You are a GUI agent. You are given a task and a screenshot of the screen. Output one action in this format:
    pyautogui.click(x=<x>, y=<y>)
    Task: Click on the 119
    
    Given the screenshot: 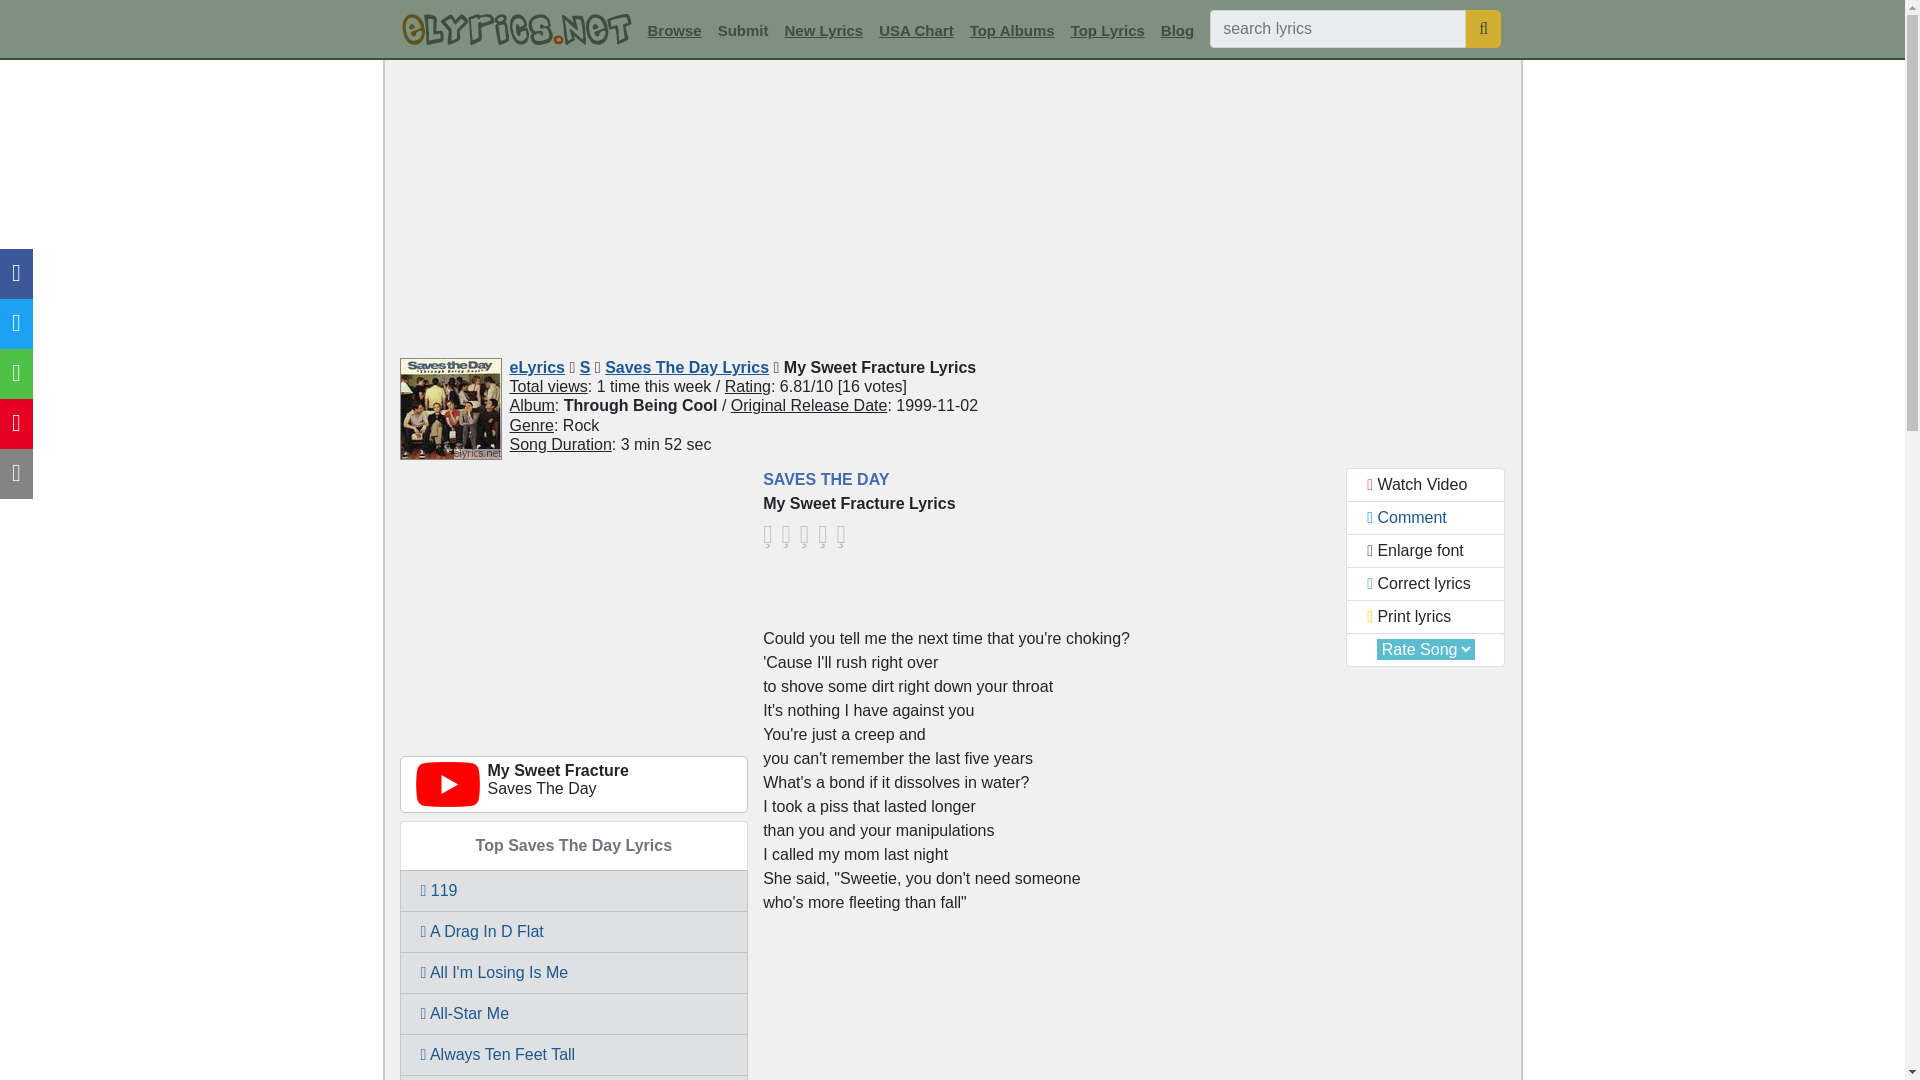 What is the action you would take?
    pyautogui.click(x=574, y=890)
    